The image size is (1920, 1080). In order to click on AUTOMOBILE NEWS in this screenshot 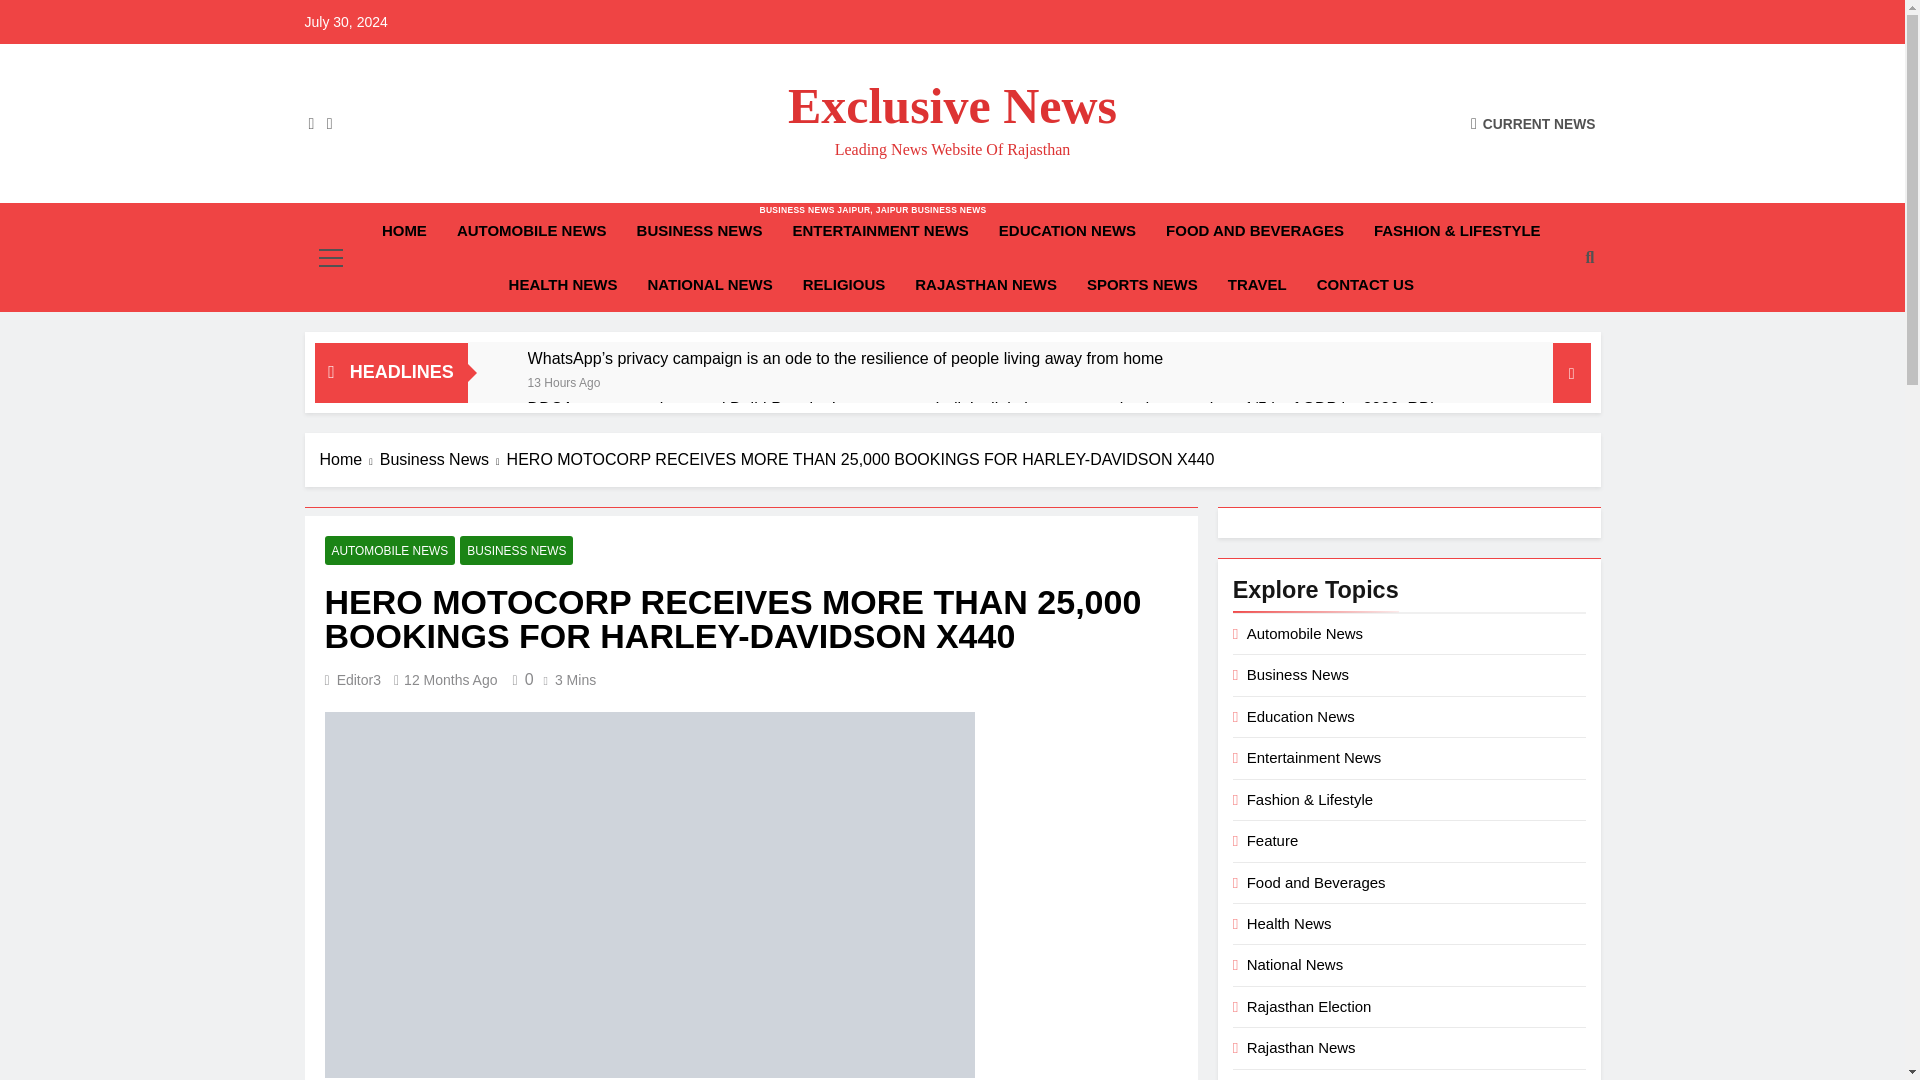, I will do `click(1257, 285)`.